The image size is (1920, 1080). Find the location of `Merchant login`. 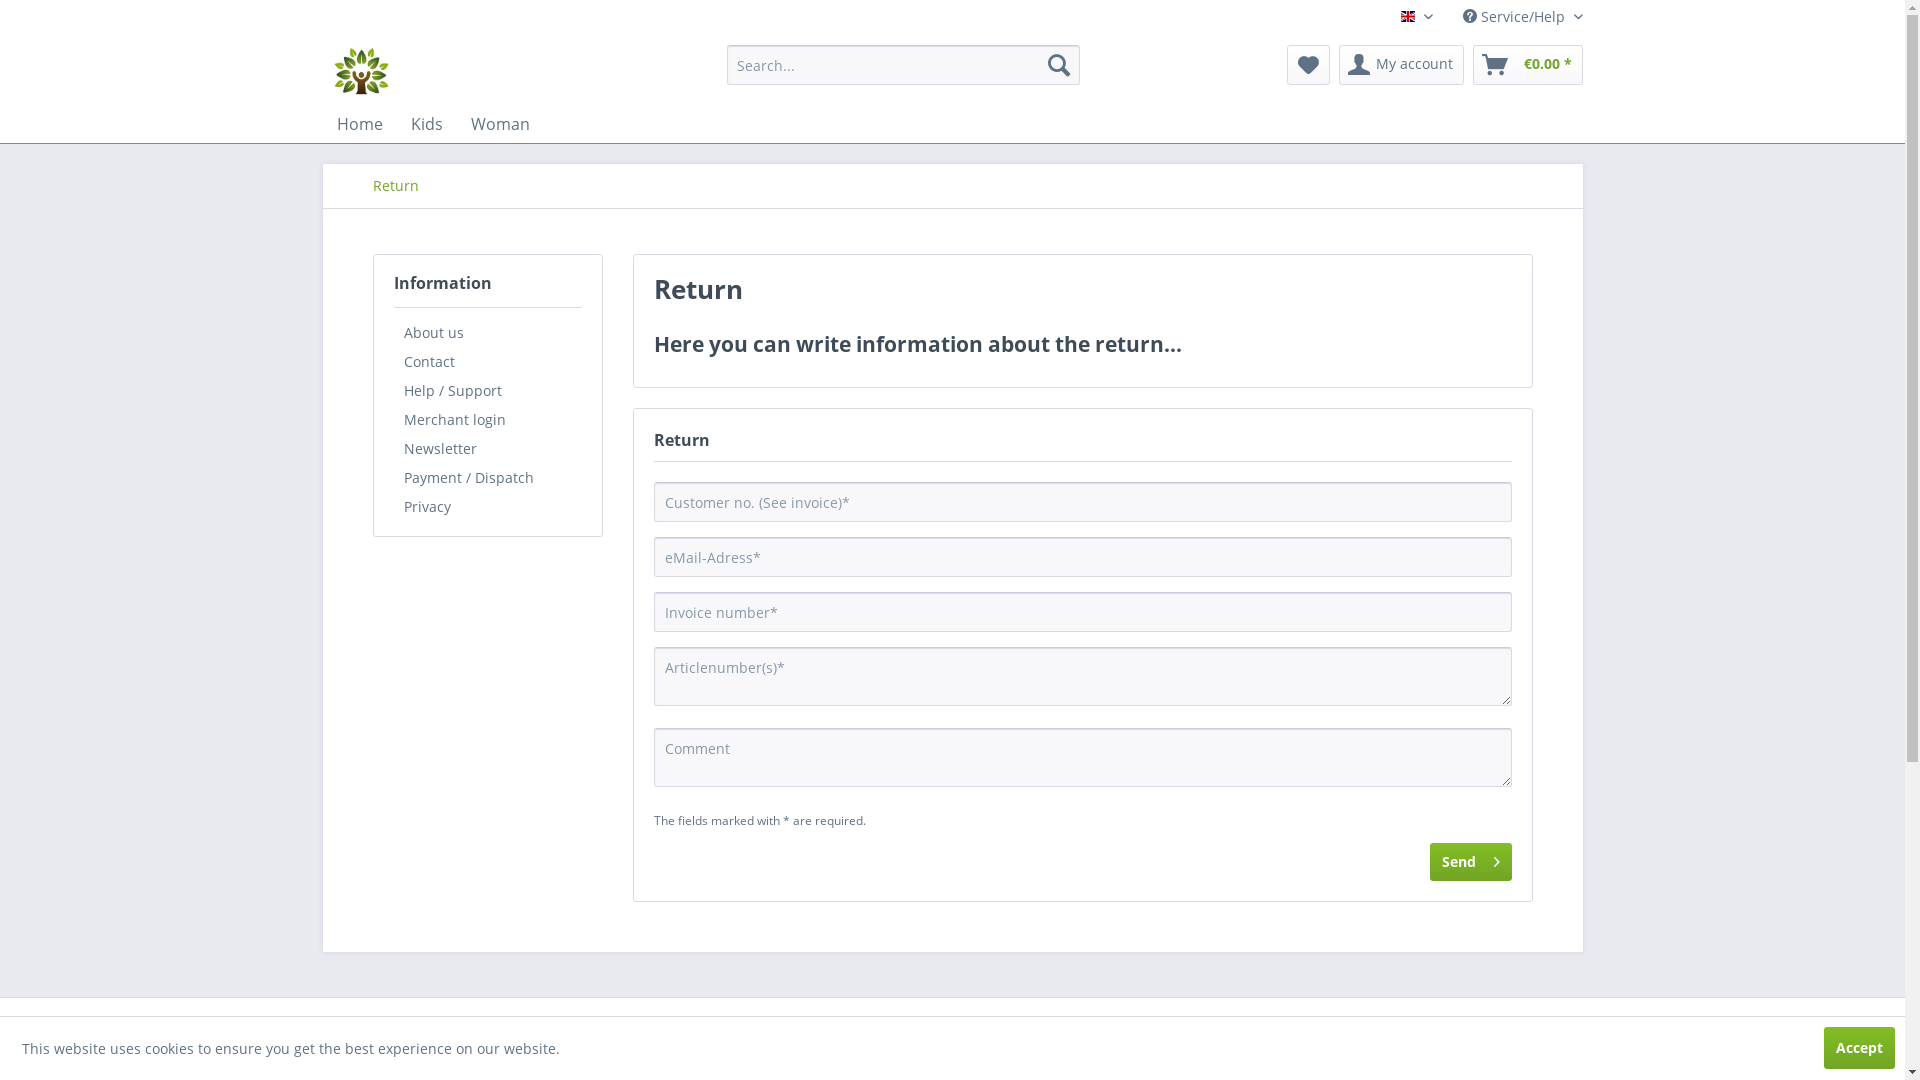

Merchant login is located at coordinates (488, 420).